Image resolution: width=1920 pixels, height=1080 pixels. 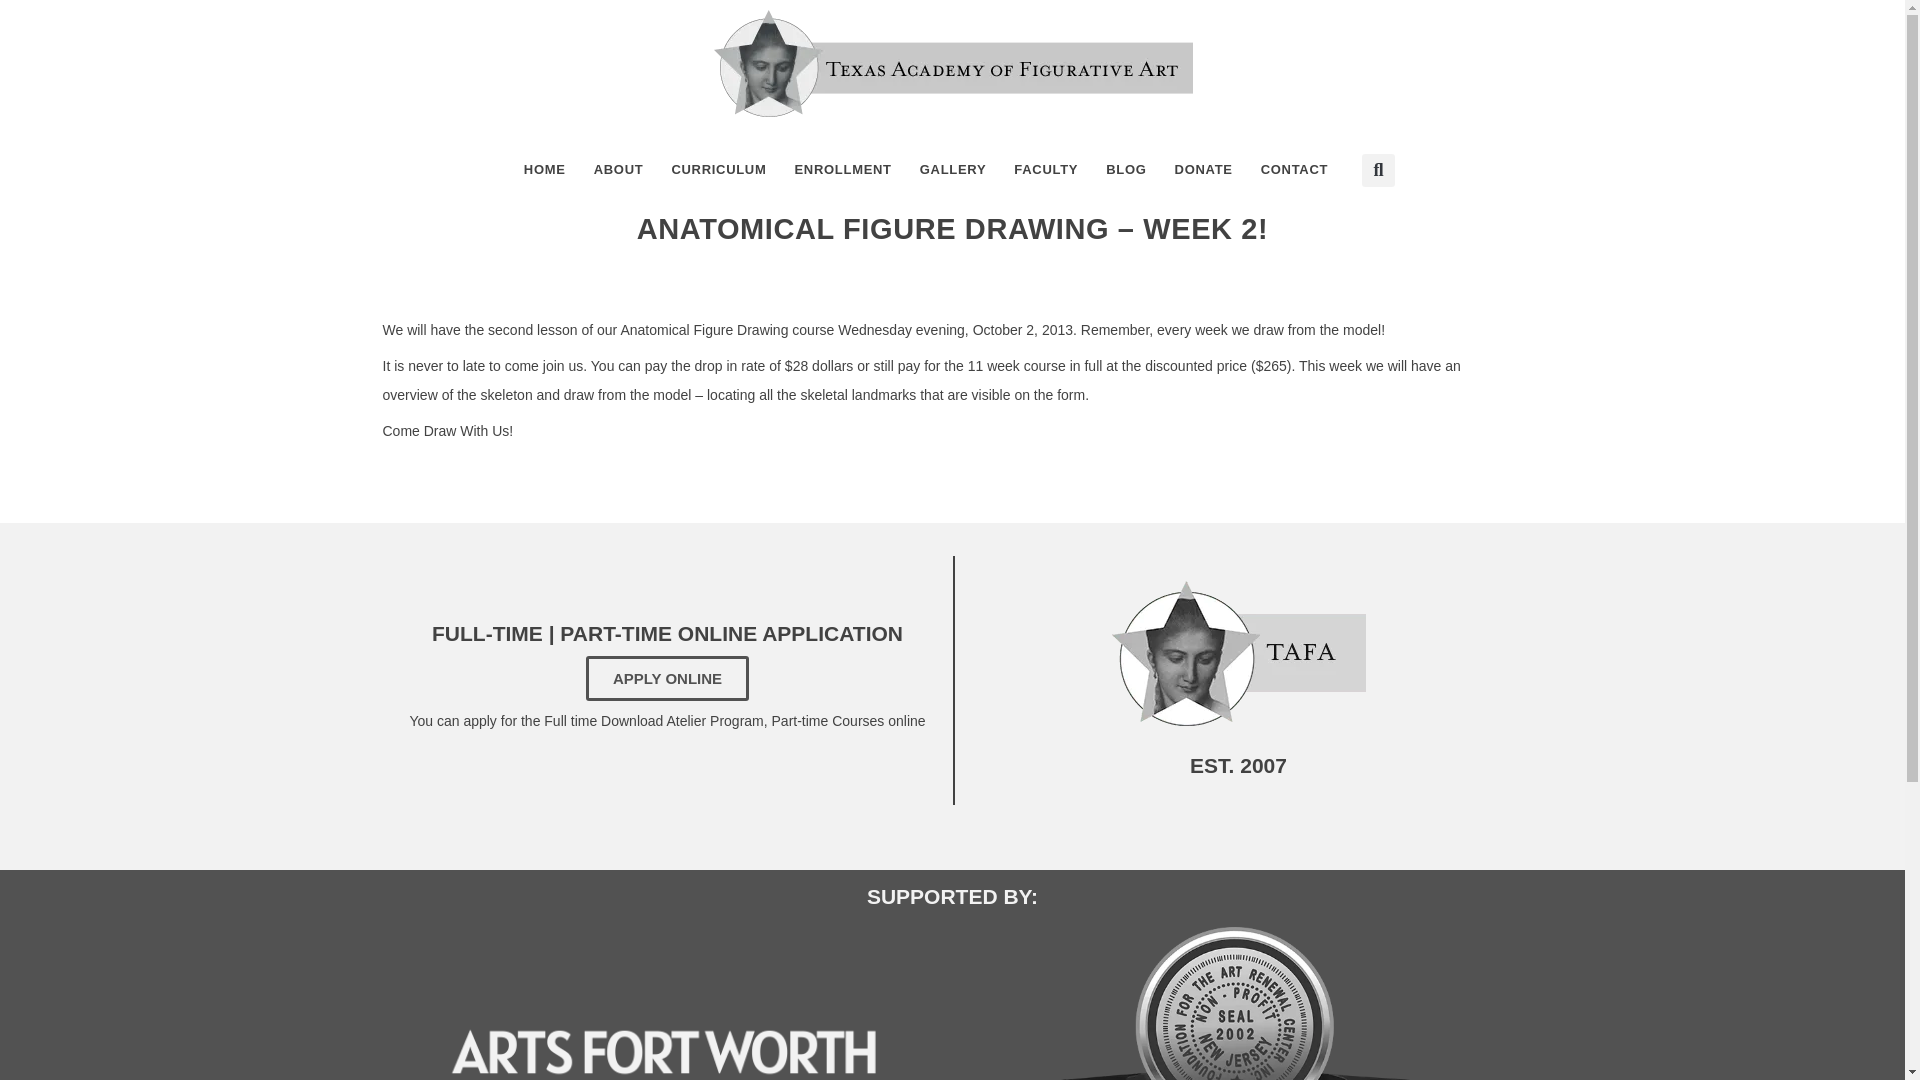 I want to click on GALLERY, so click(x=953, y=170).